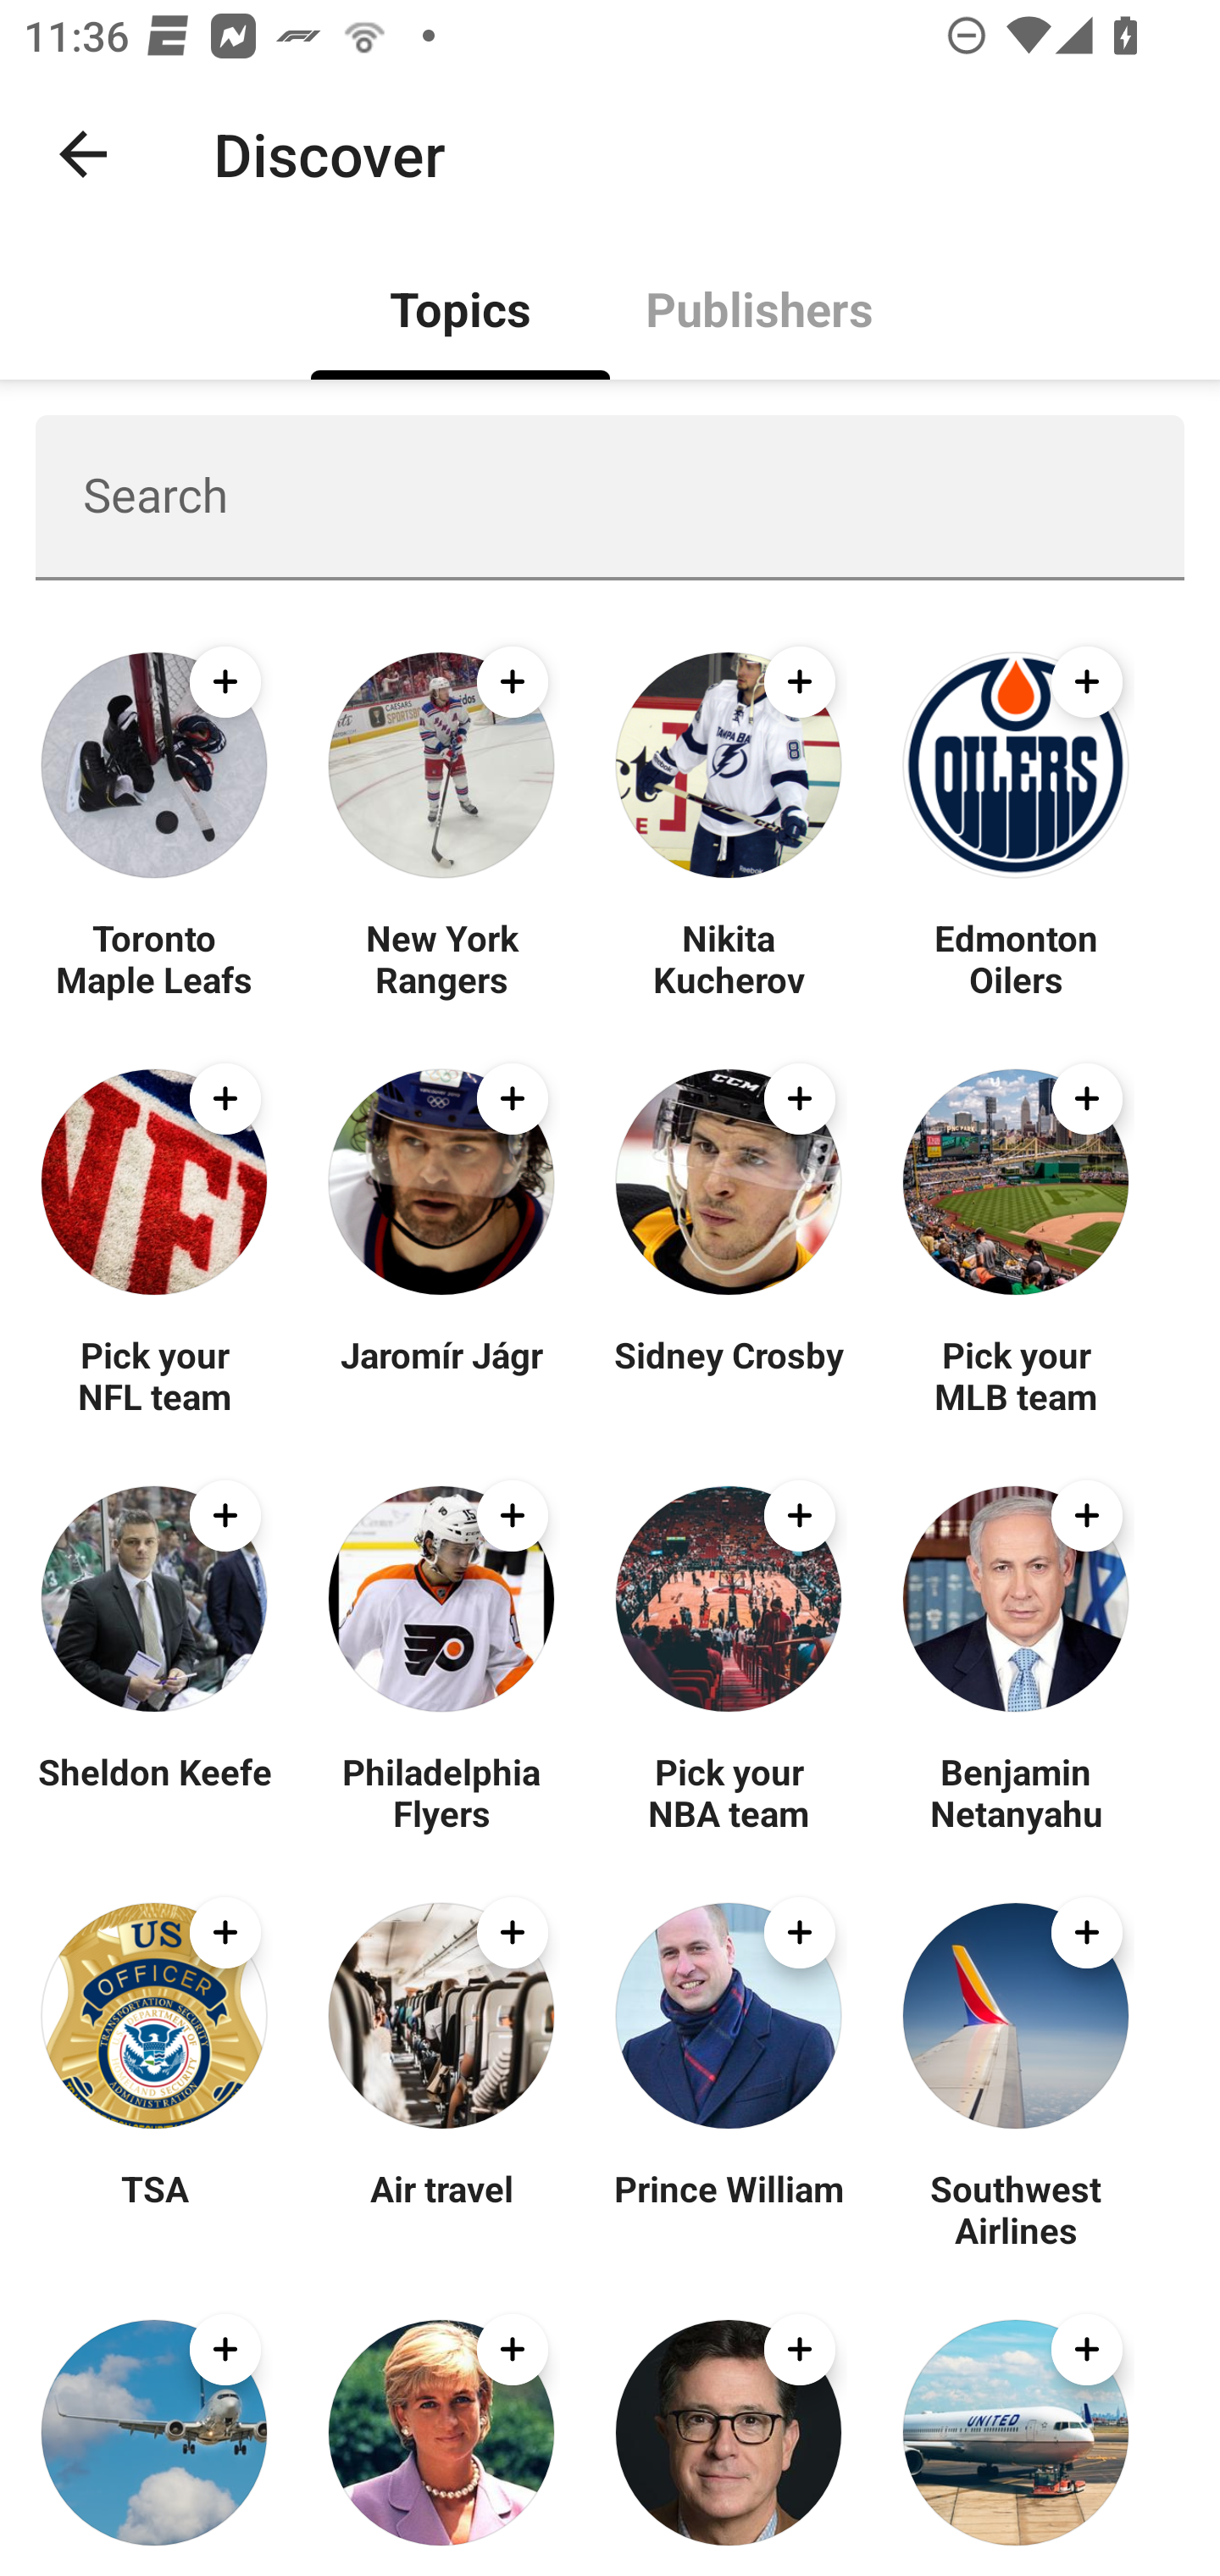  Describe the element at coordinates (441, 1374) in the screenshot. I see `Jaromír Jágr` at that location.